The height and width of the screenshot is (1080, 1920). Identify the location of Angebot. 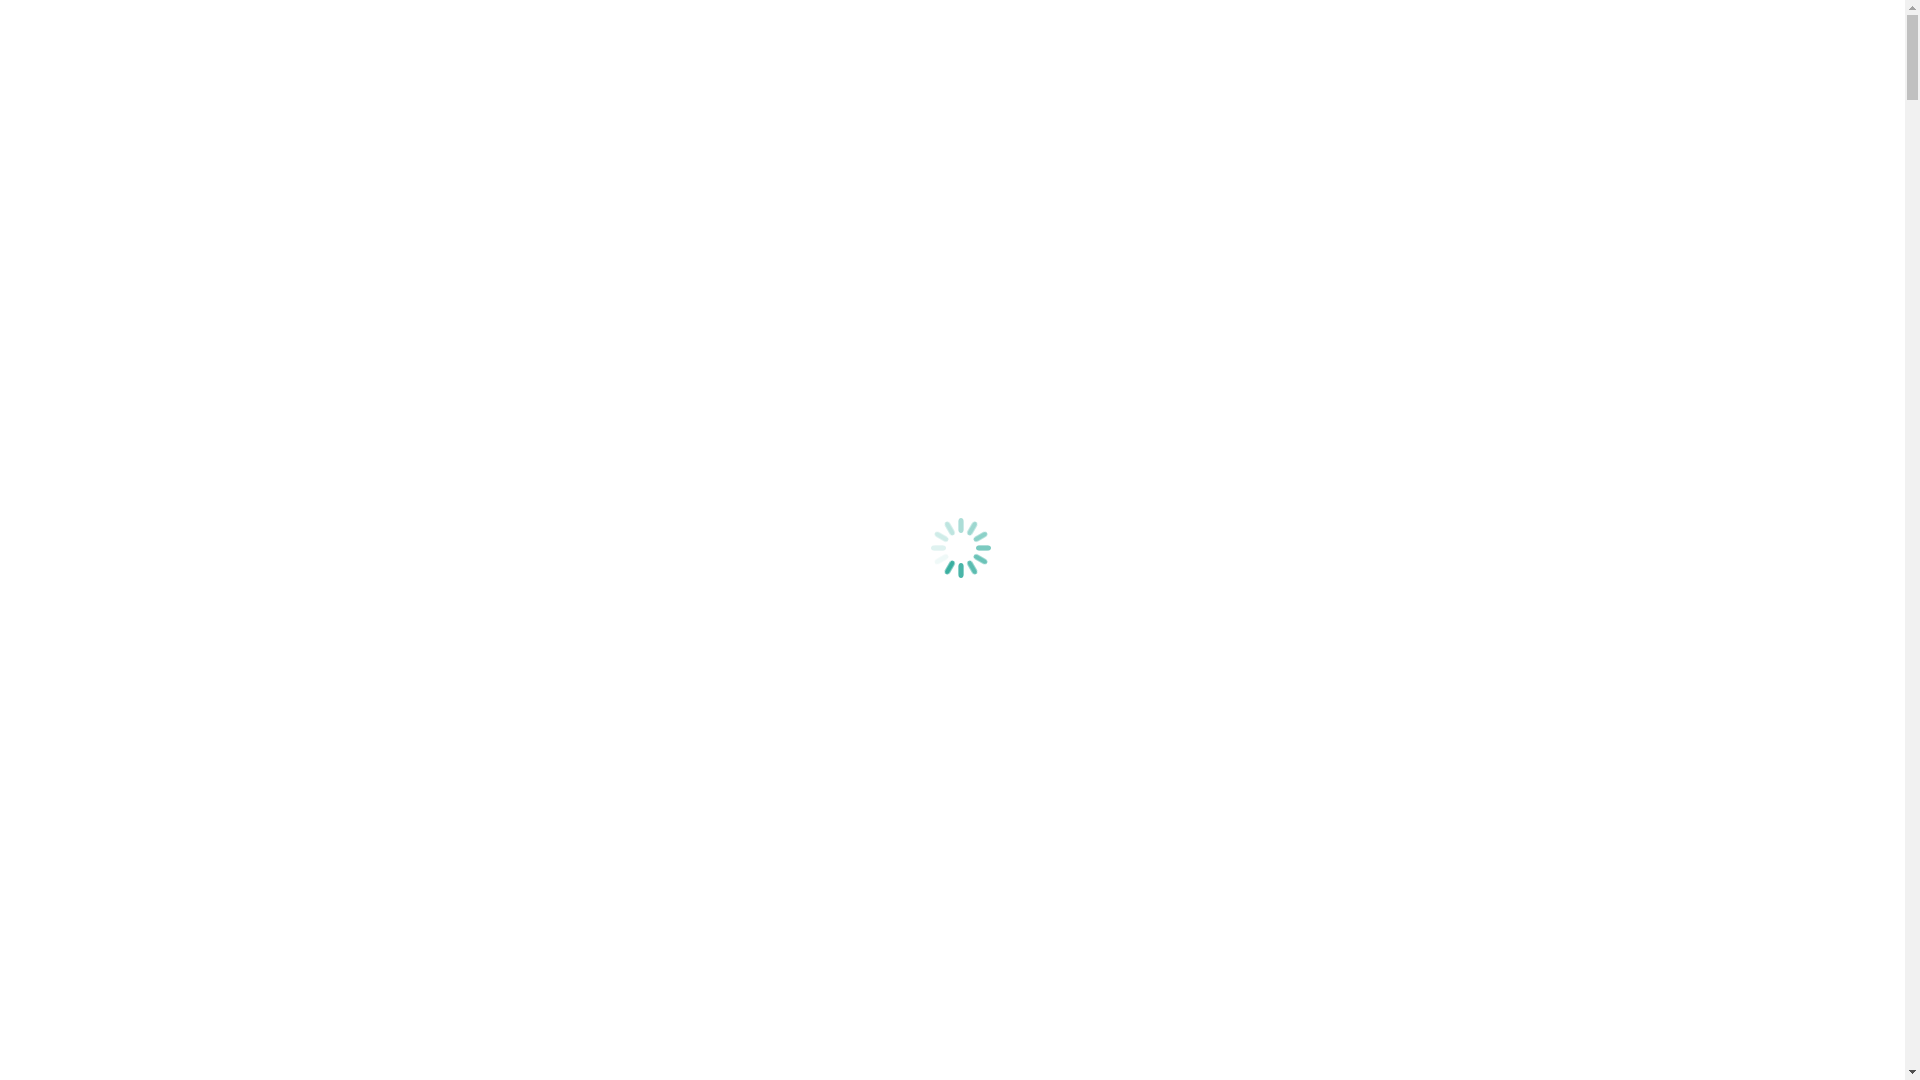
(76, 158).